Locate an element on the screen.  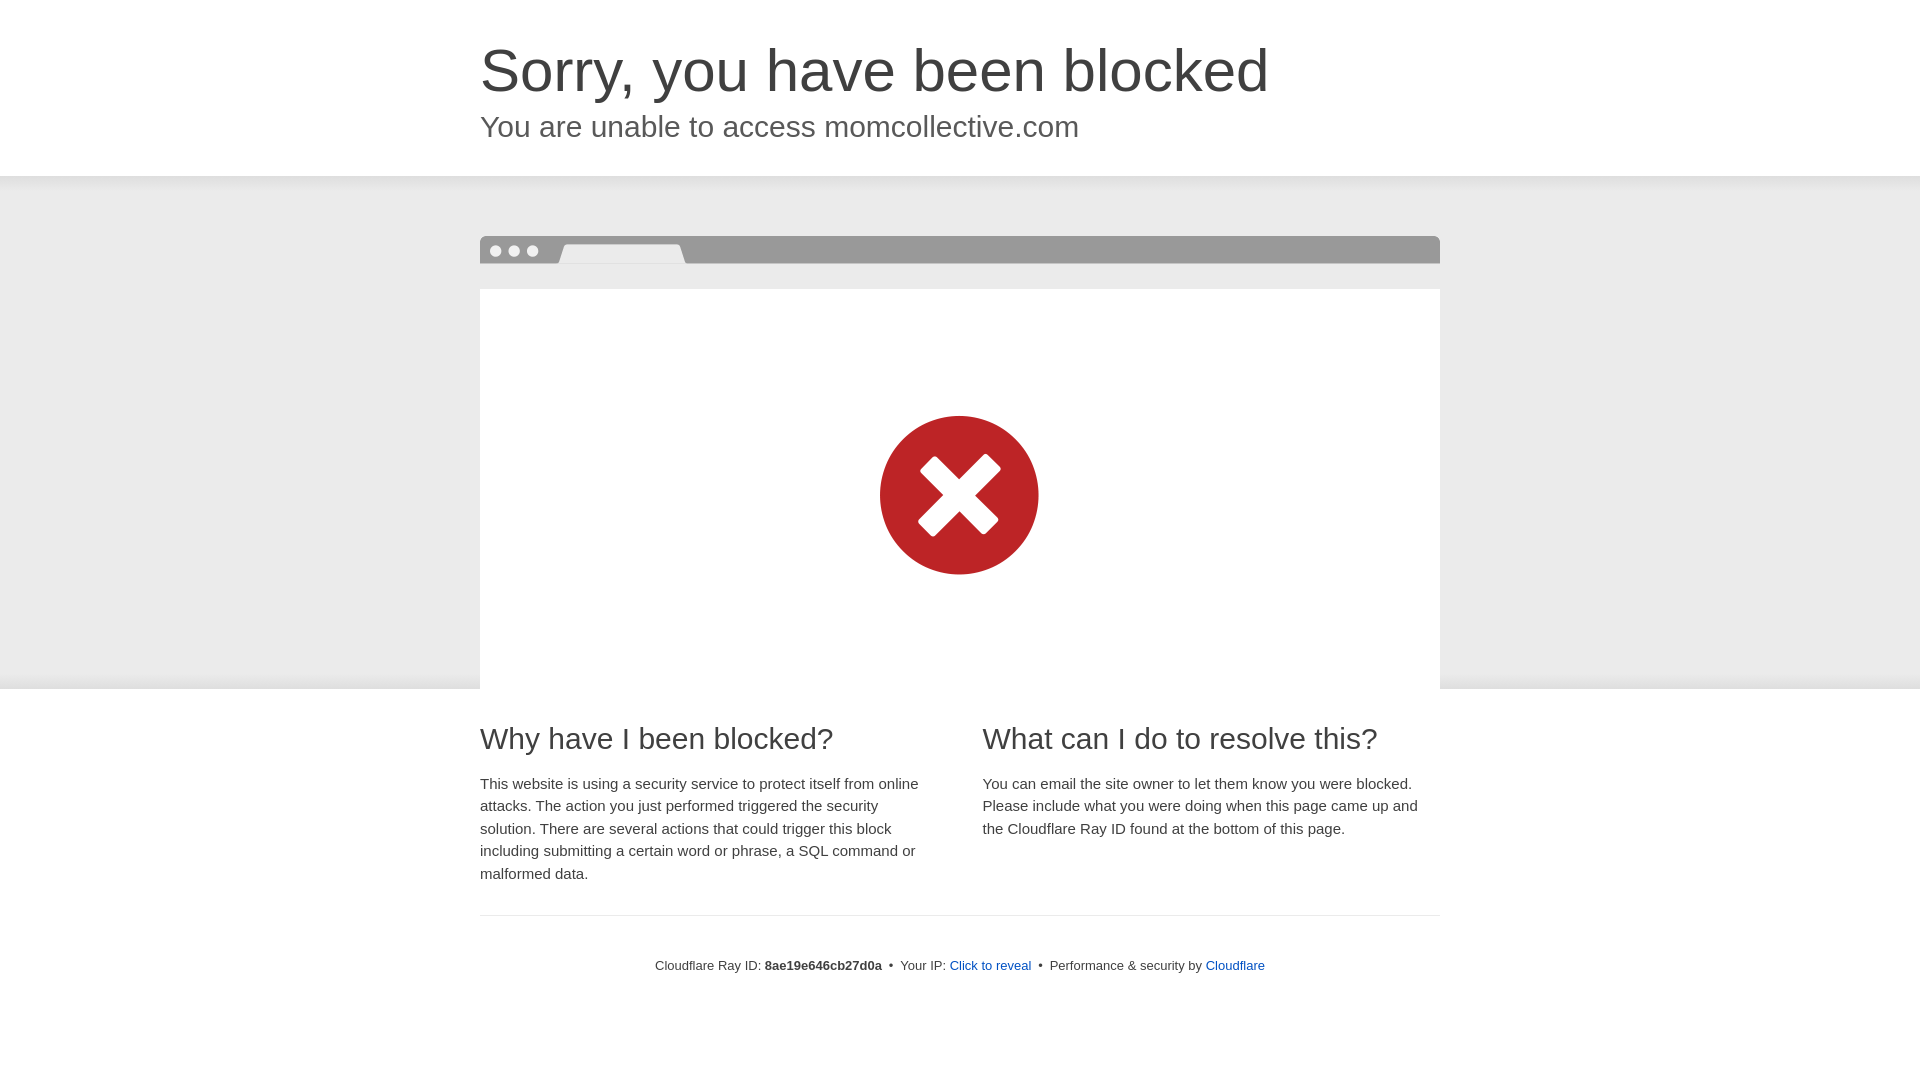
Cloudflare is located at coordinates (1235, 965).